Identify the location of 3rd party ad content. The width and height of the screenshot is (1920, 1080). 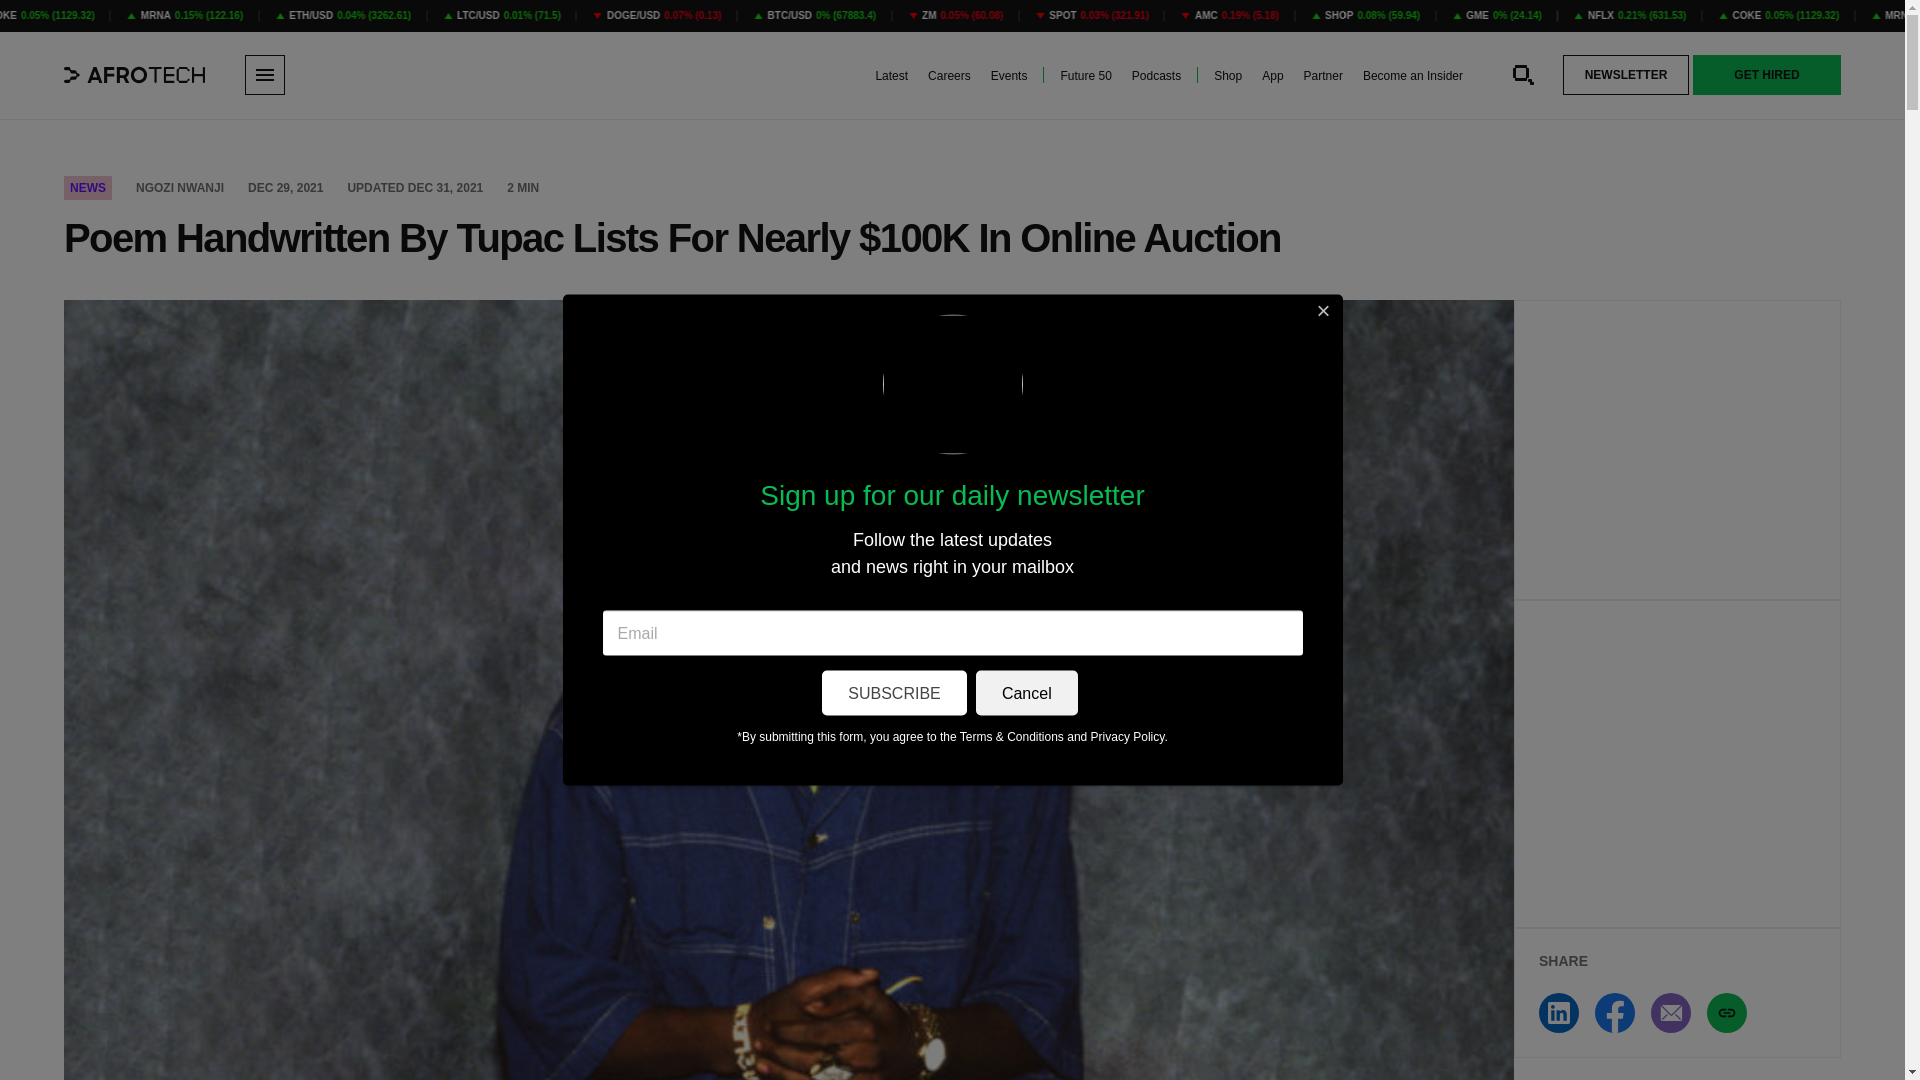
(1678, 764).